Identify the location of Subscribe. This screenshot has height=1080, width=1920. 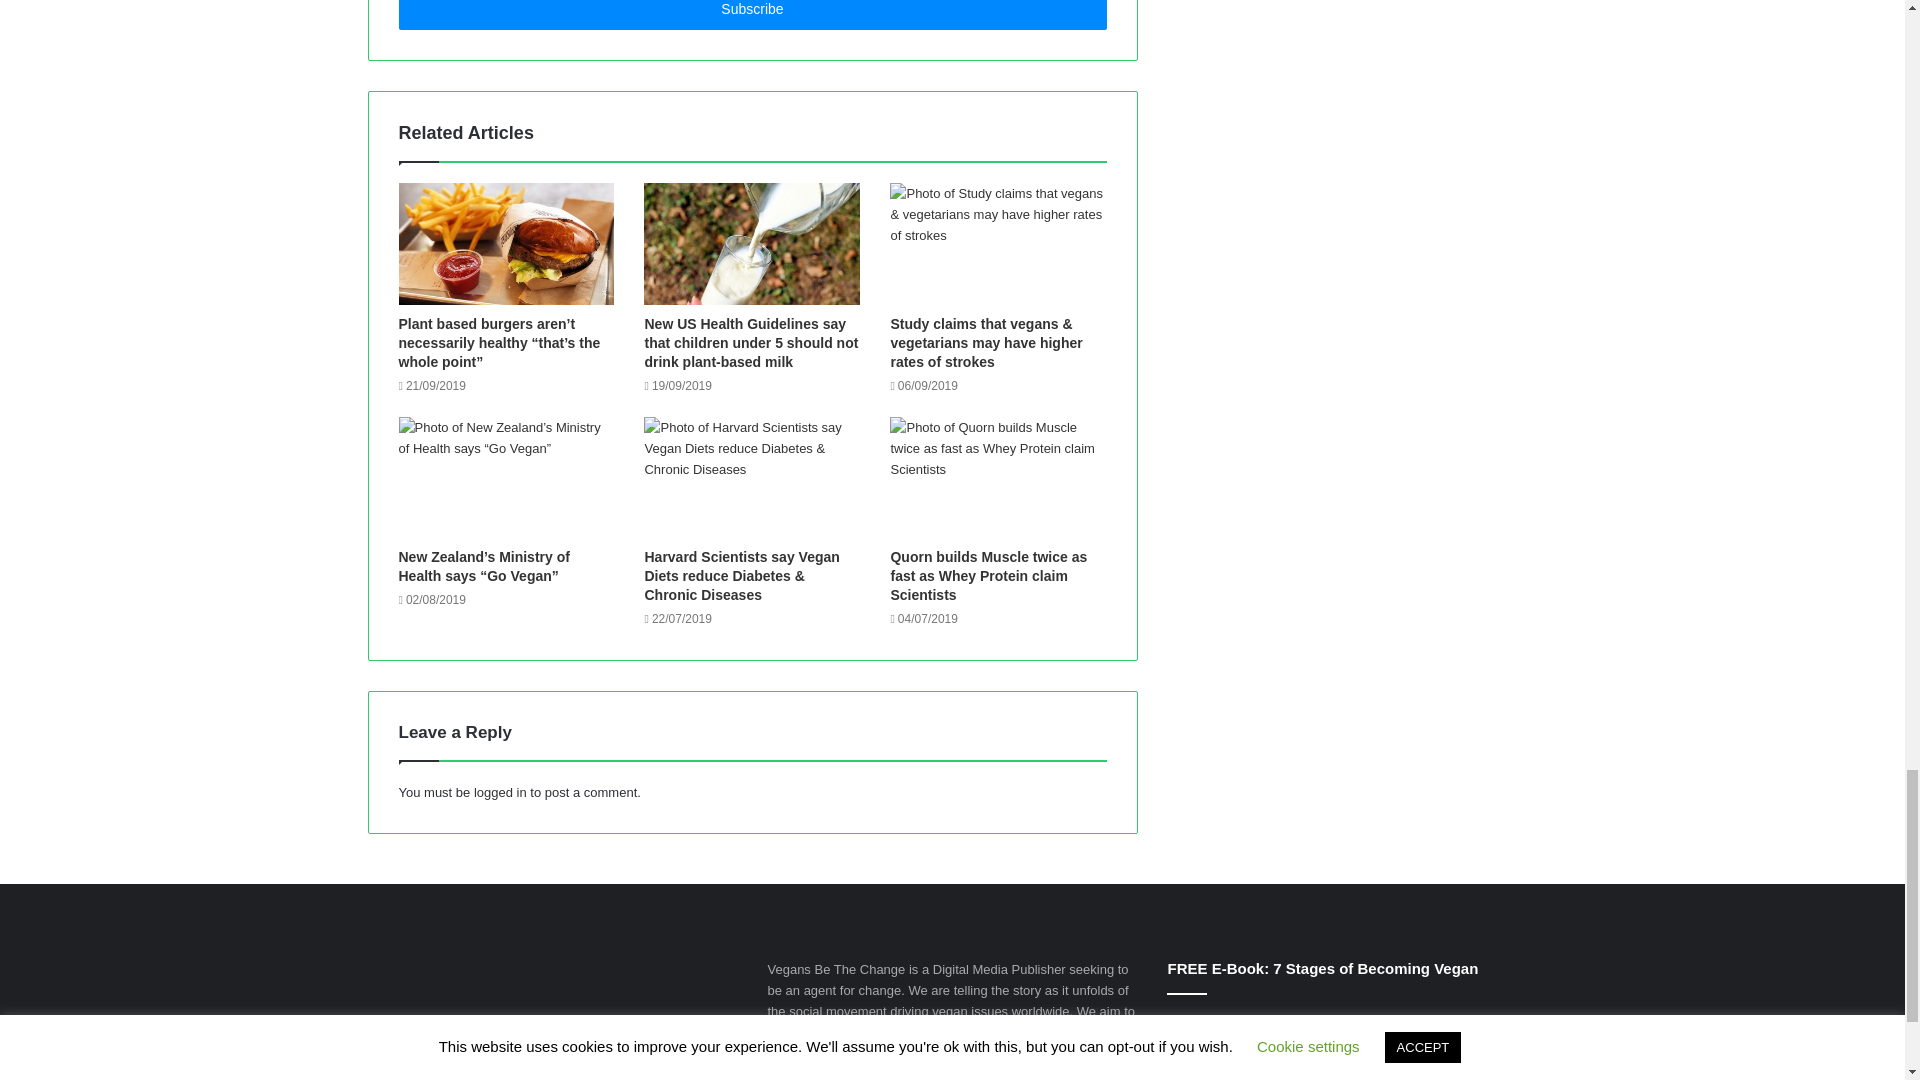
(751, 15).